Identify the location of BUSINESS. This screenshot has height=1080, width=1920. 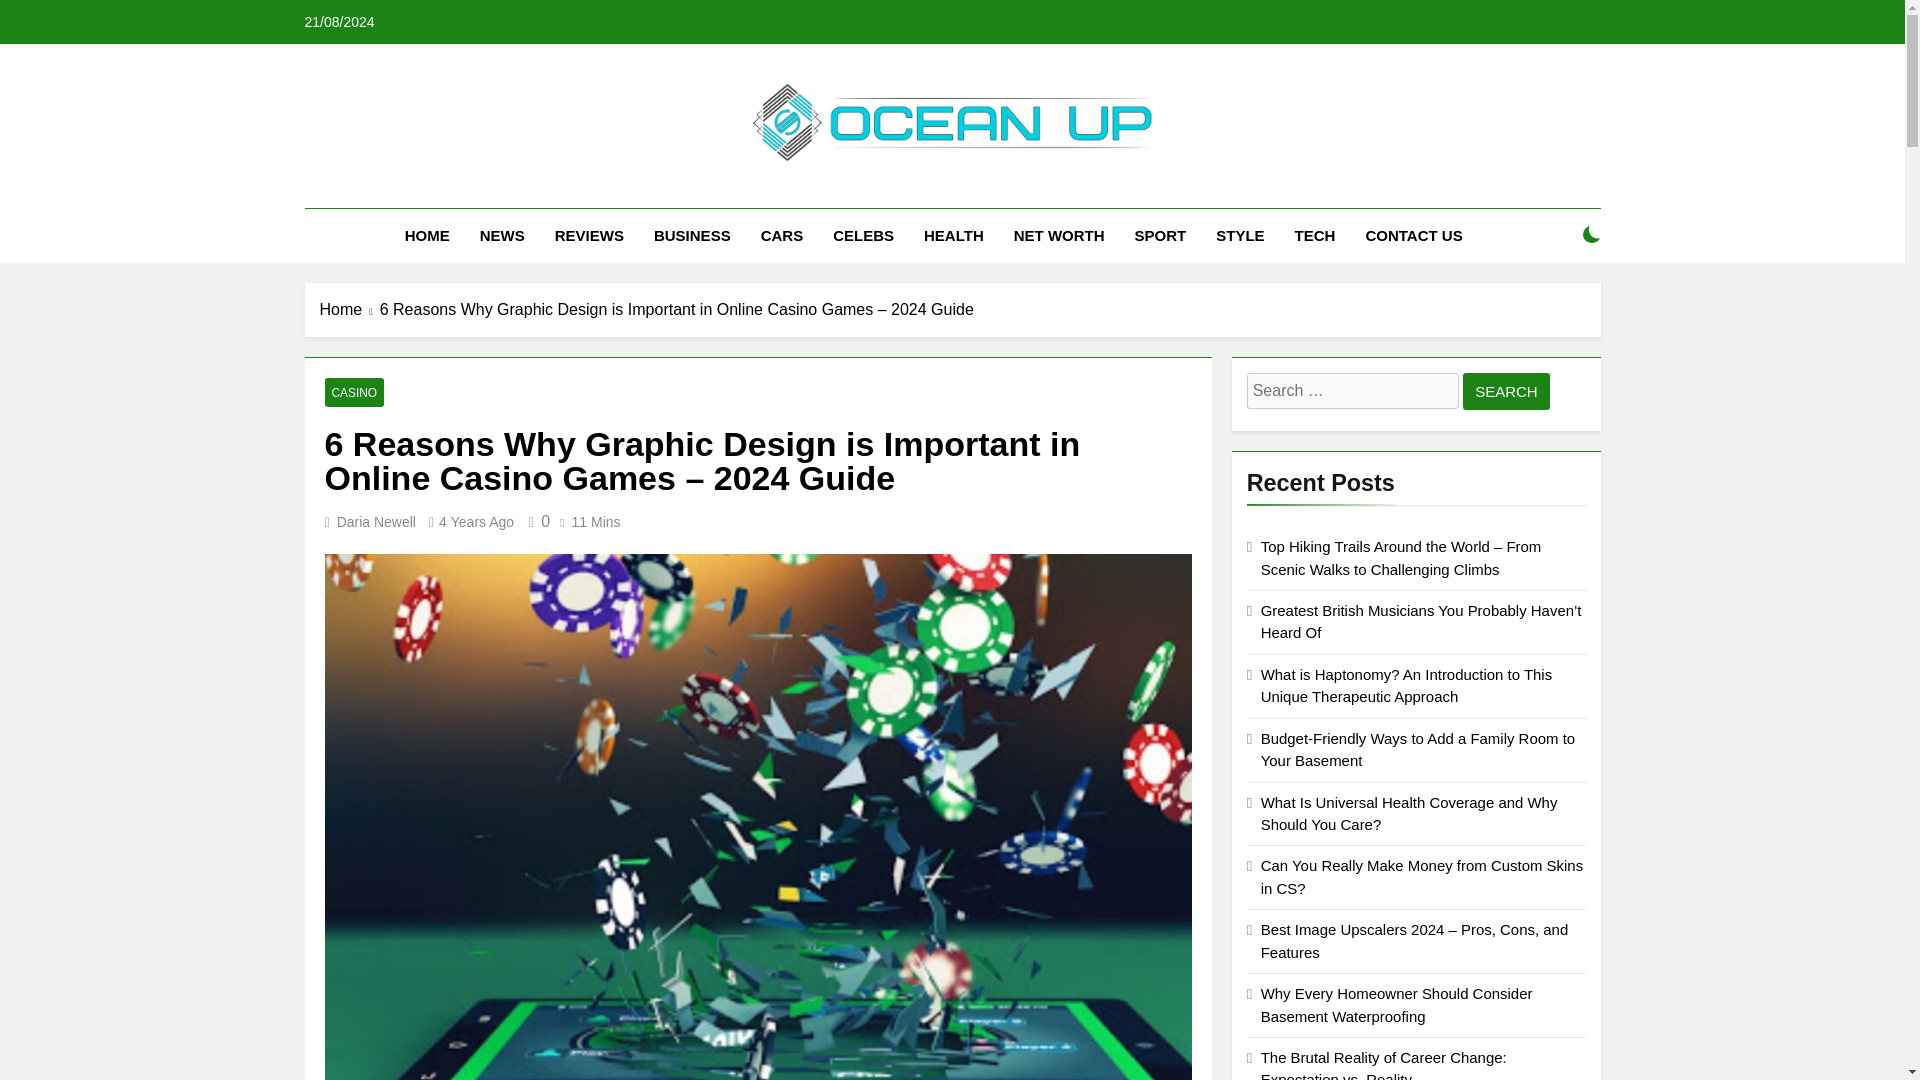
(692, 236).